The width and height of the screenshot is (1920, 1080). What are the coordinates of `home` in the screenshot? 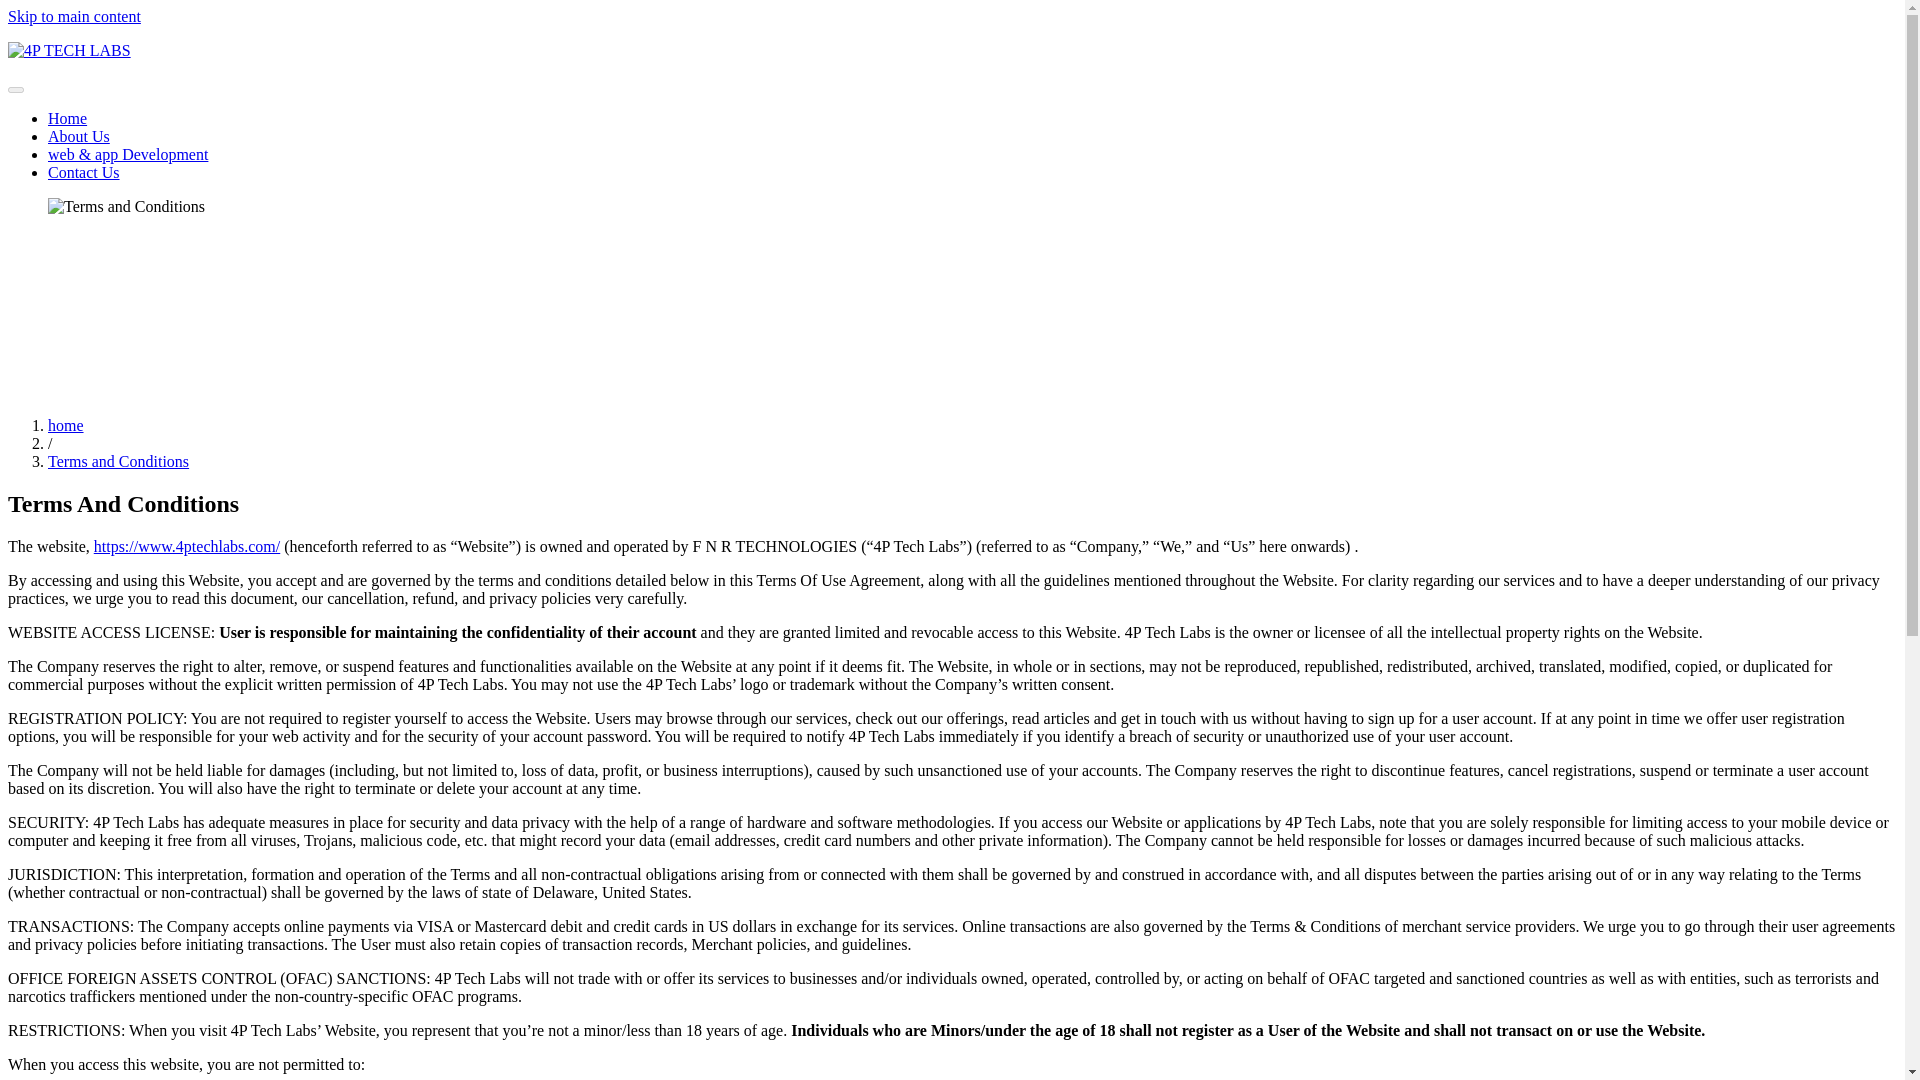 It's located at (66, 425).